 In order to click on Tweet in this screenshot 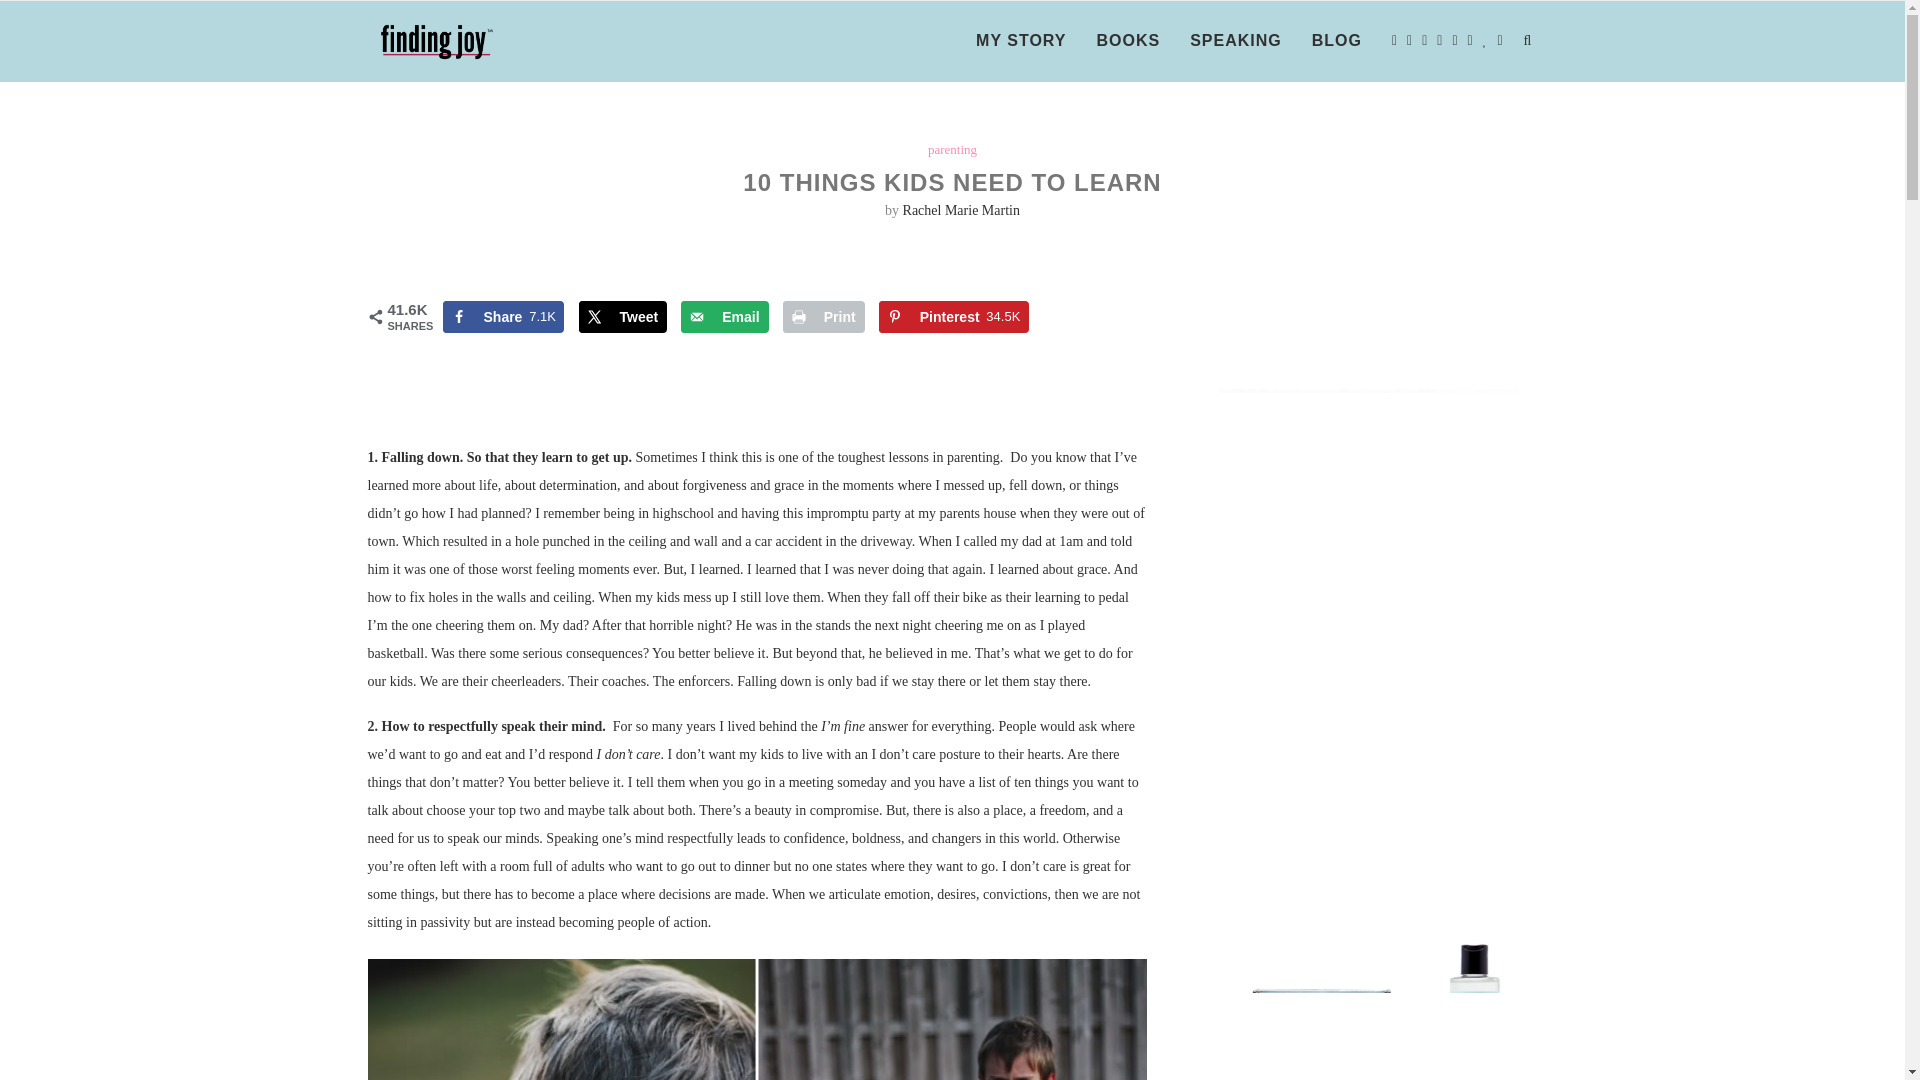, I will do `click(502, 316)`.